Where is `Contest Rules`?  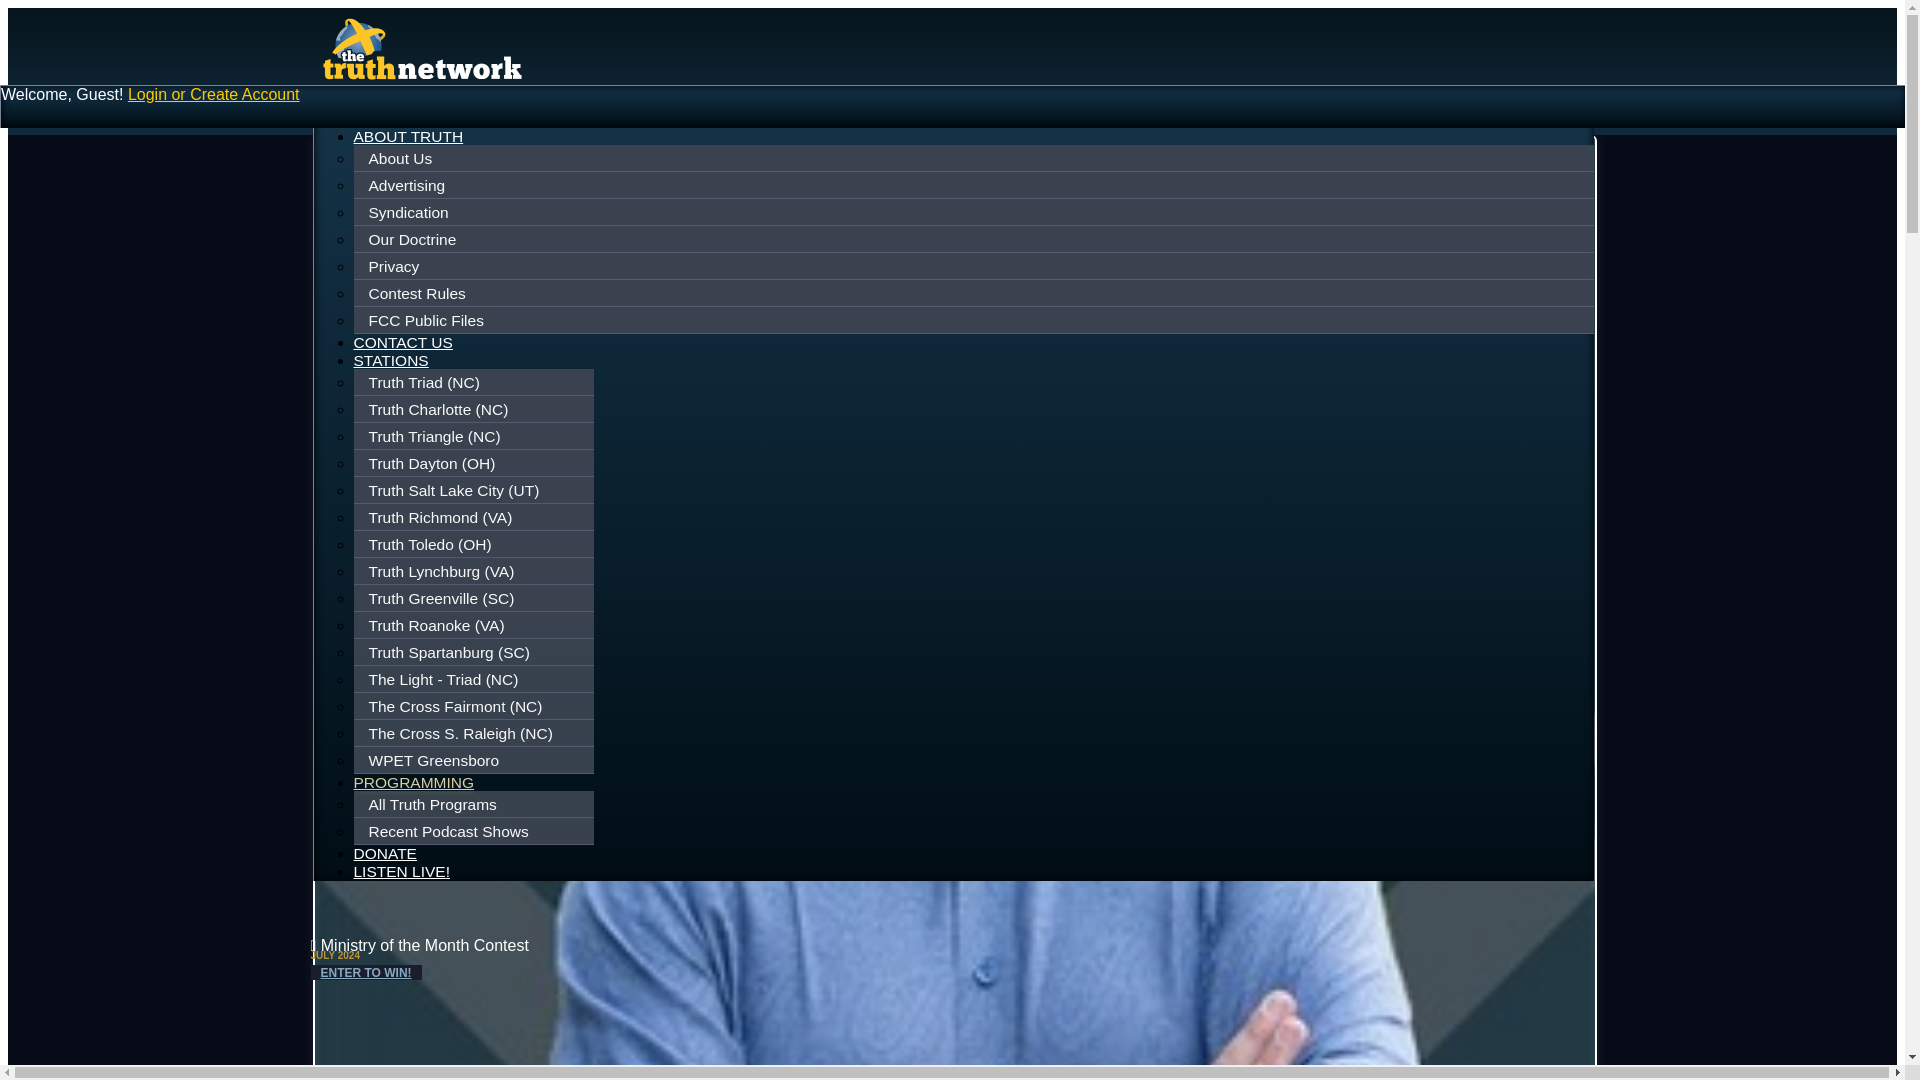
Contest Rules is located at coordinates (975, 293).